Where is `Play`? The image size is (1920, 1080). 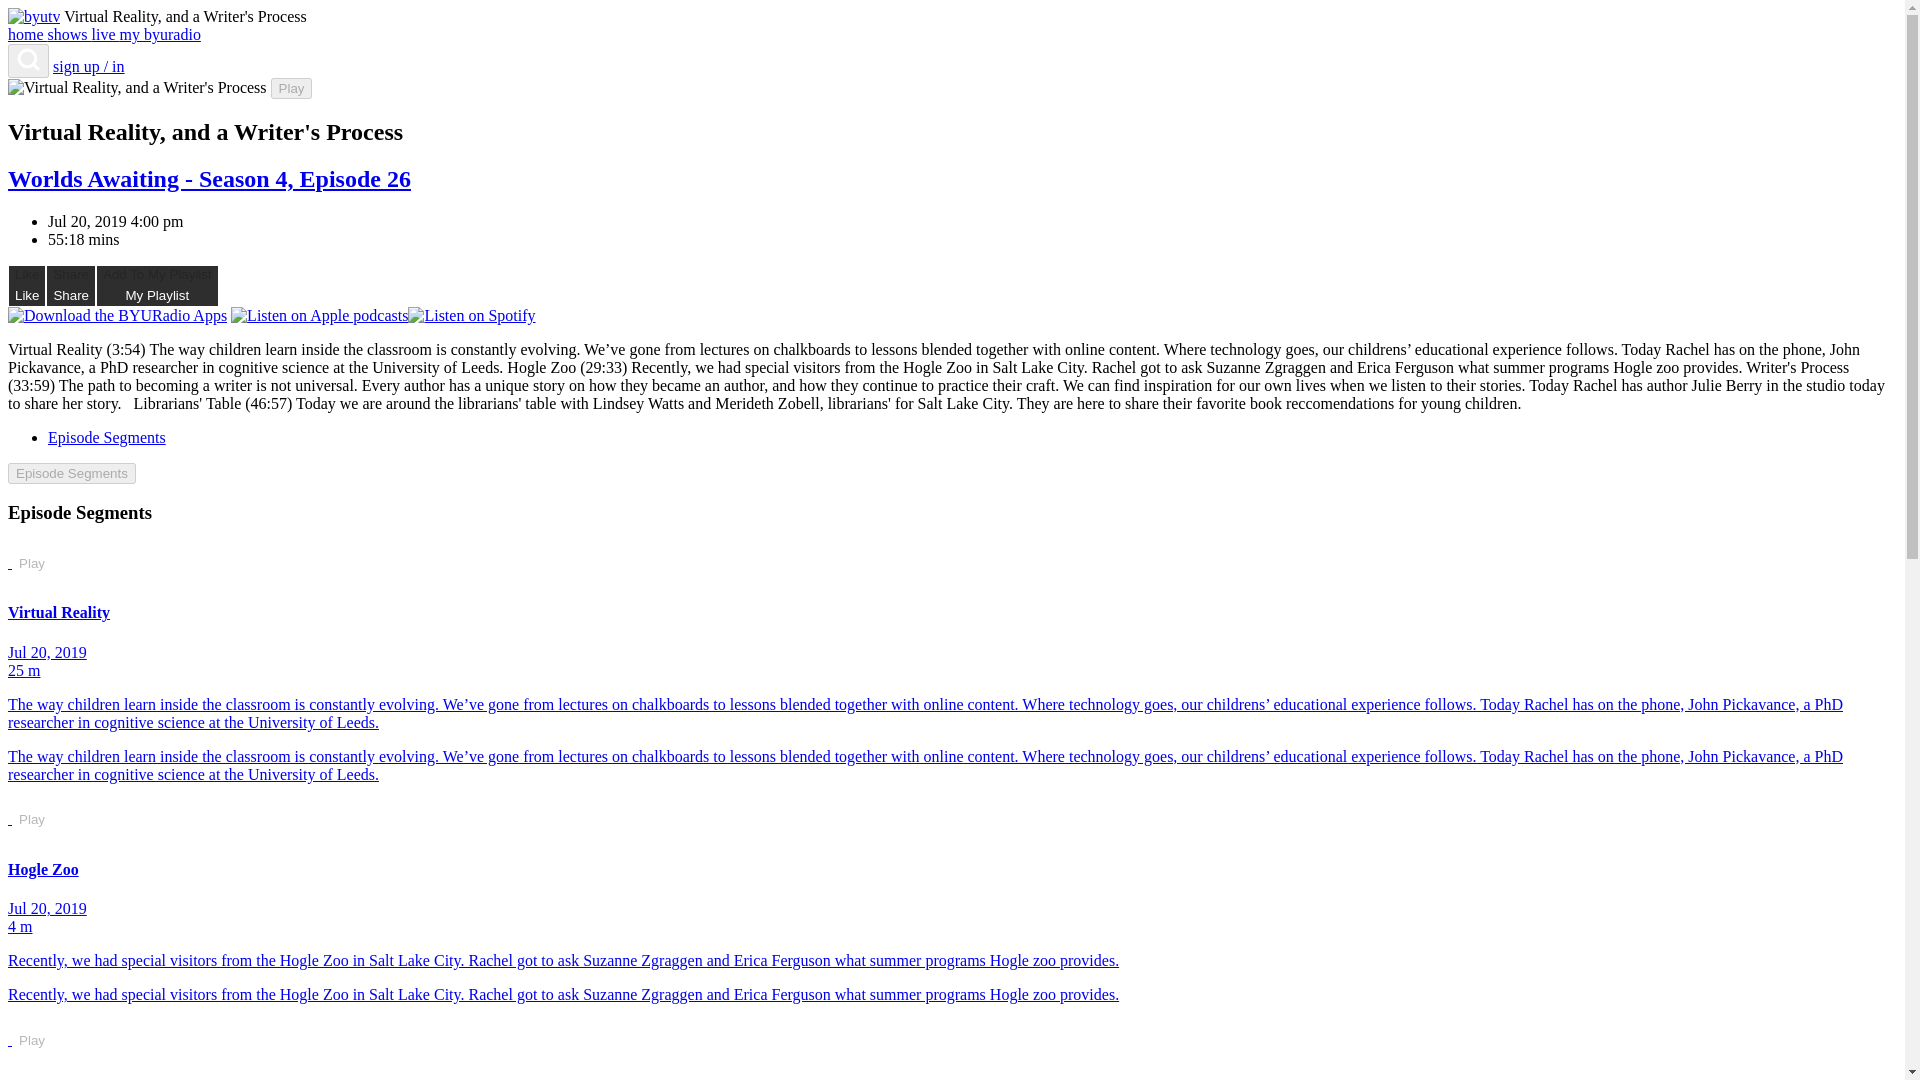
Play is located at coordinates (71, 285).